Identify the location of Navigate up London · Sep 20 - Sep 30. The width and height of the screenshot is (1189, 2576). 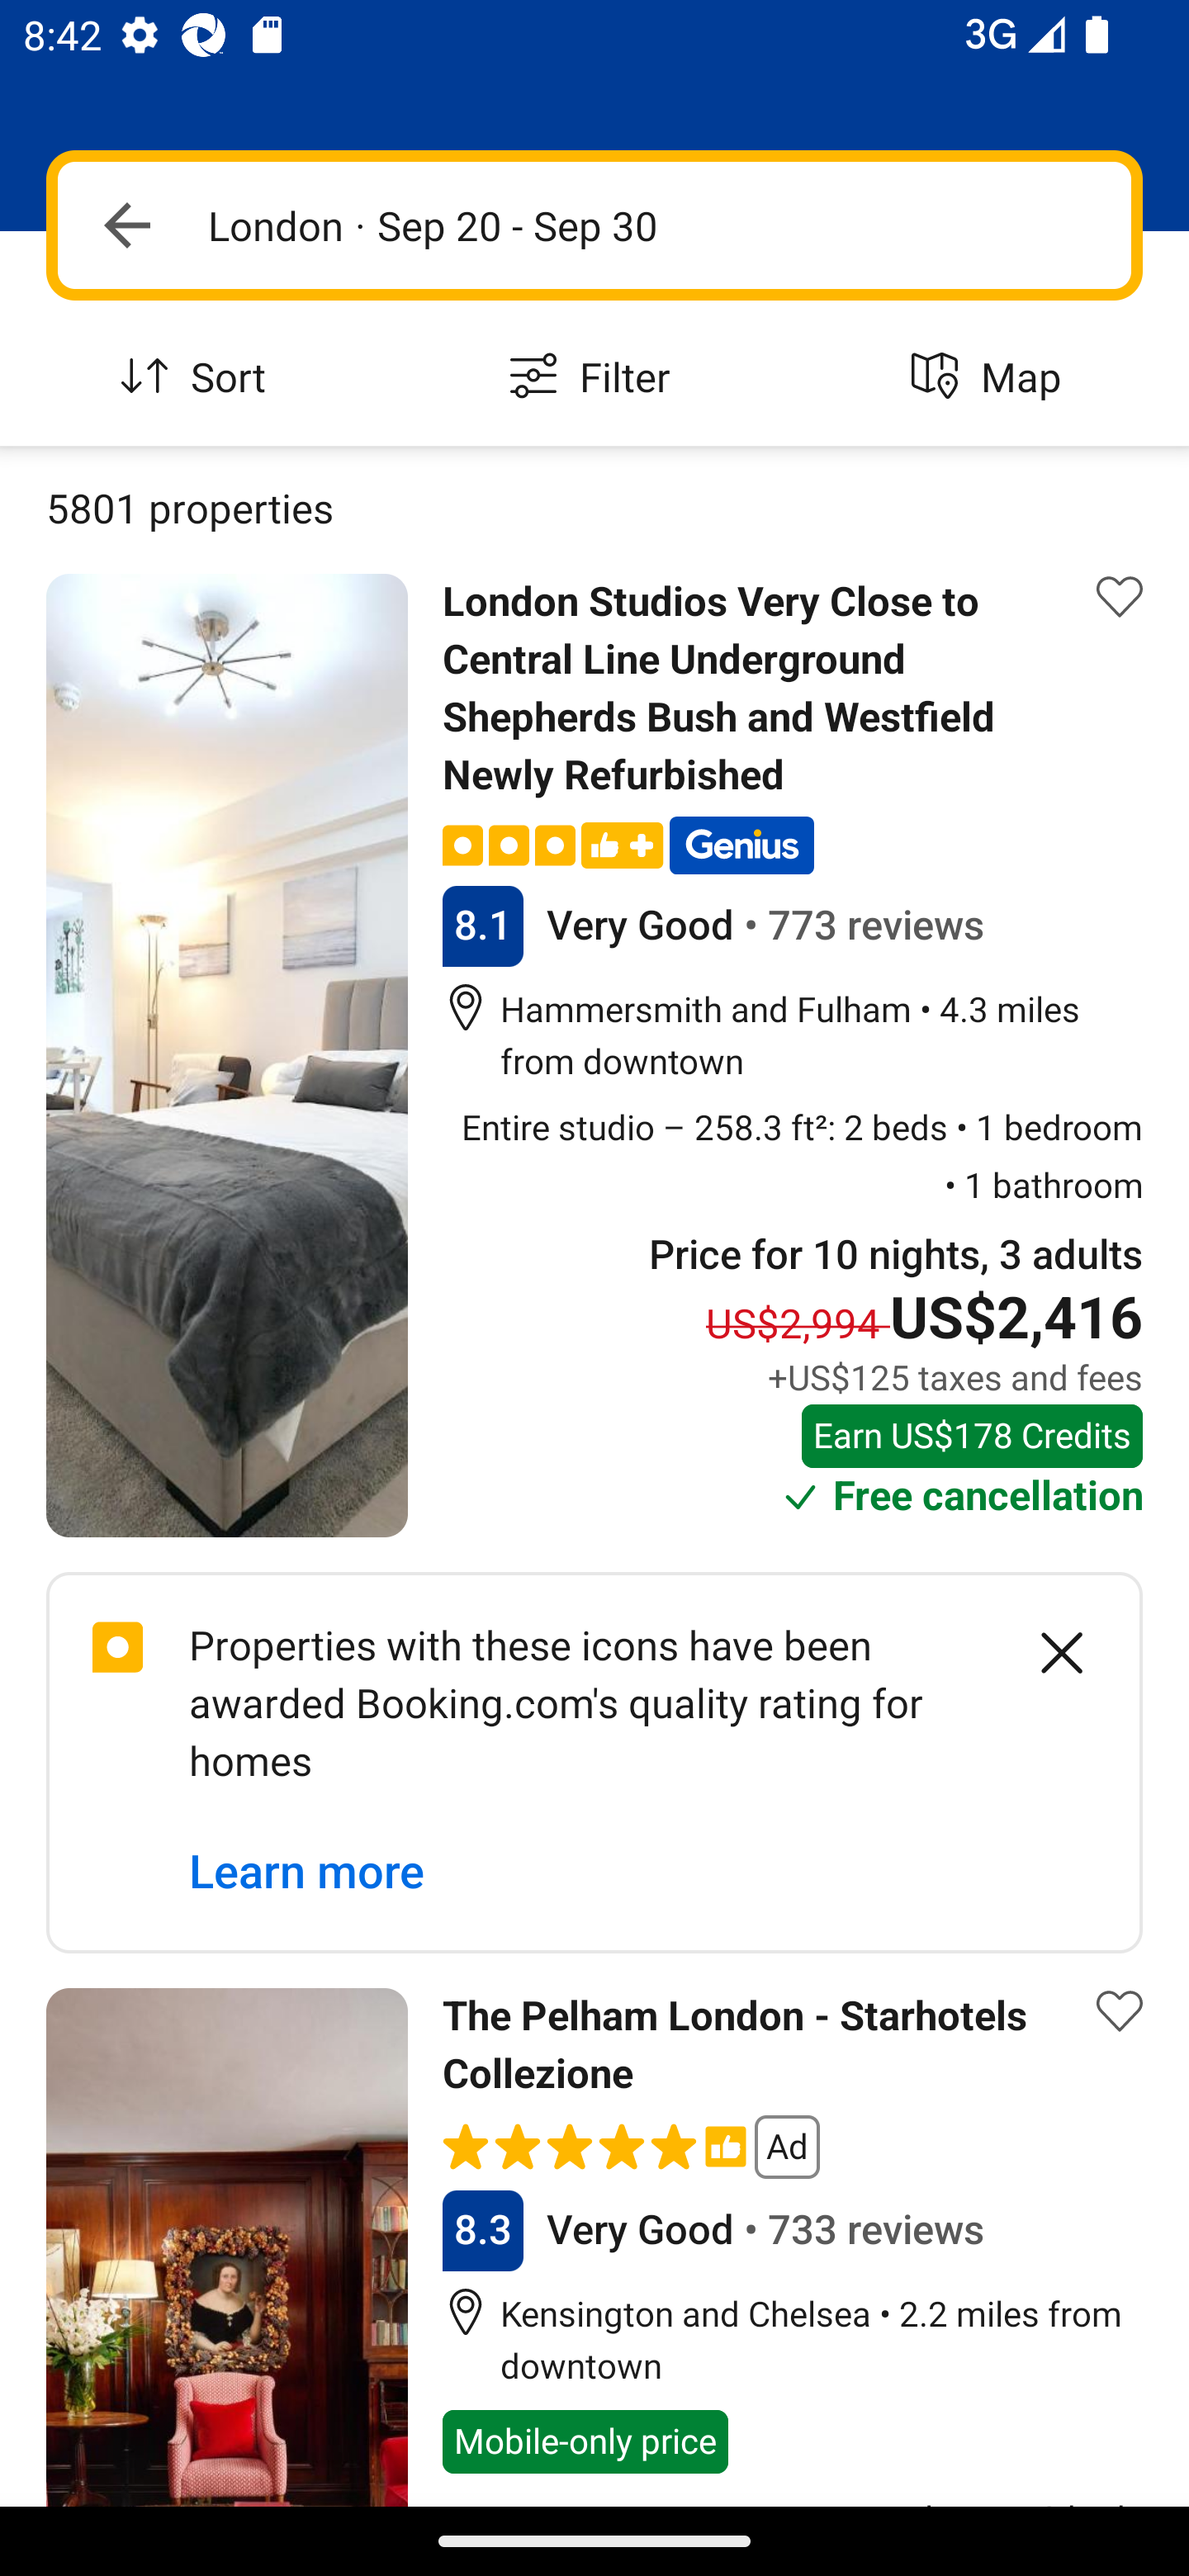
(594, 225).